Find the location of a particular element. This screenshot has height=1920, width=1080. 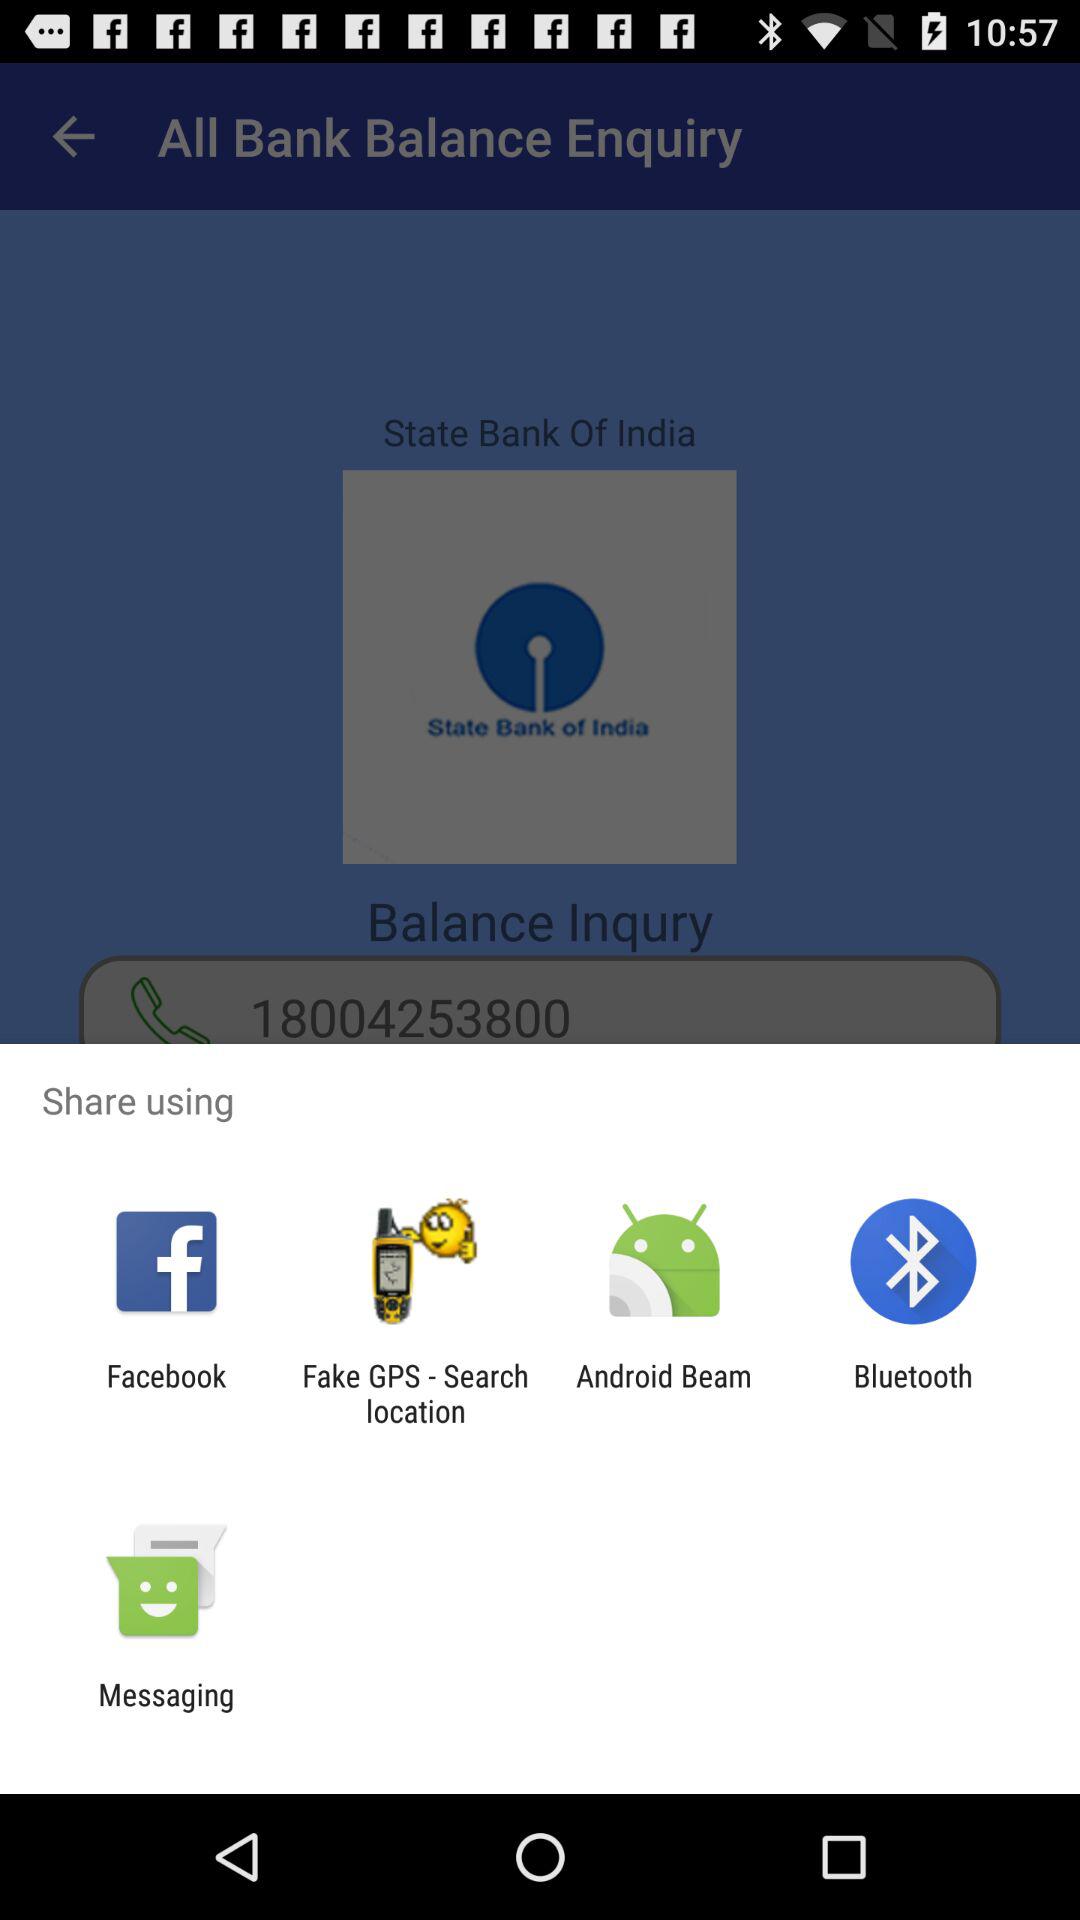

turn on facebook icon is located at coordinates (166, 1393).